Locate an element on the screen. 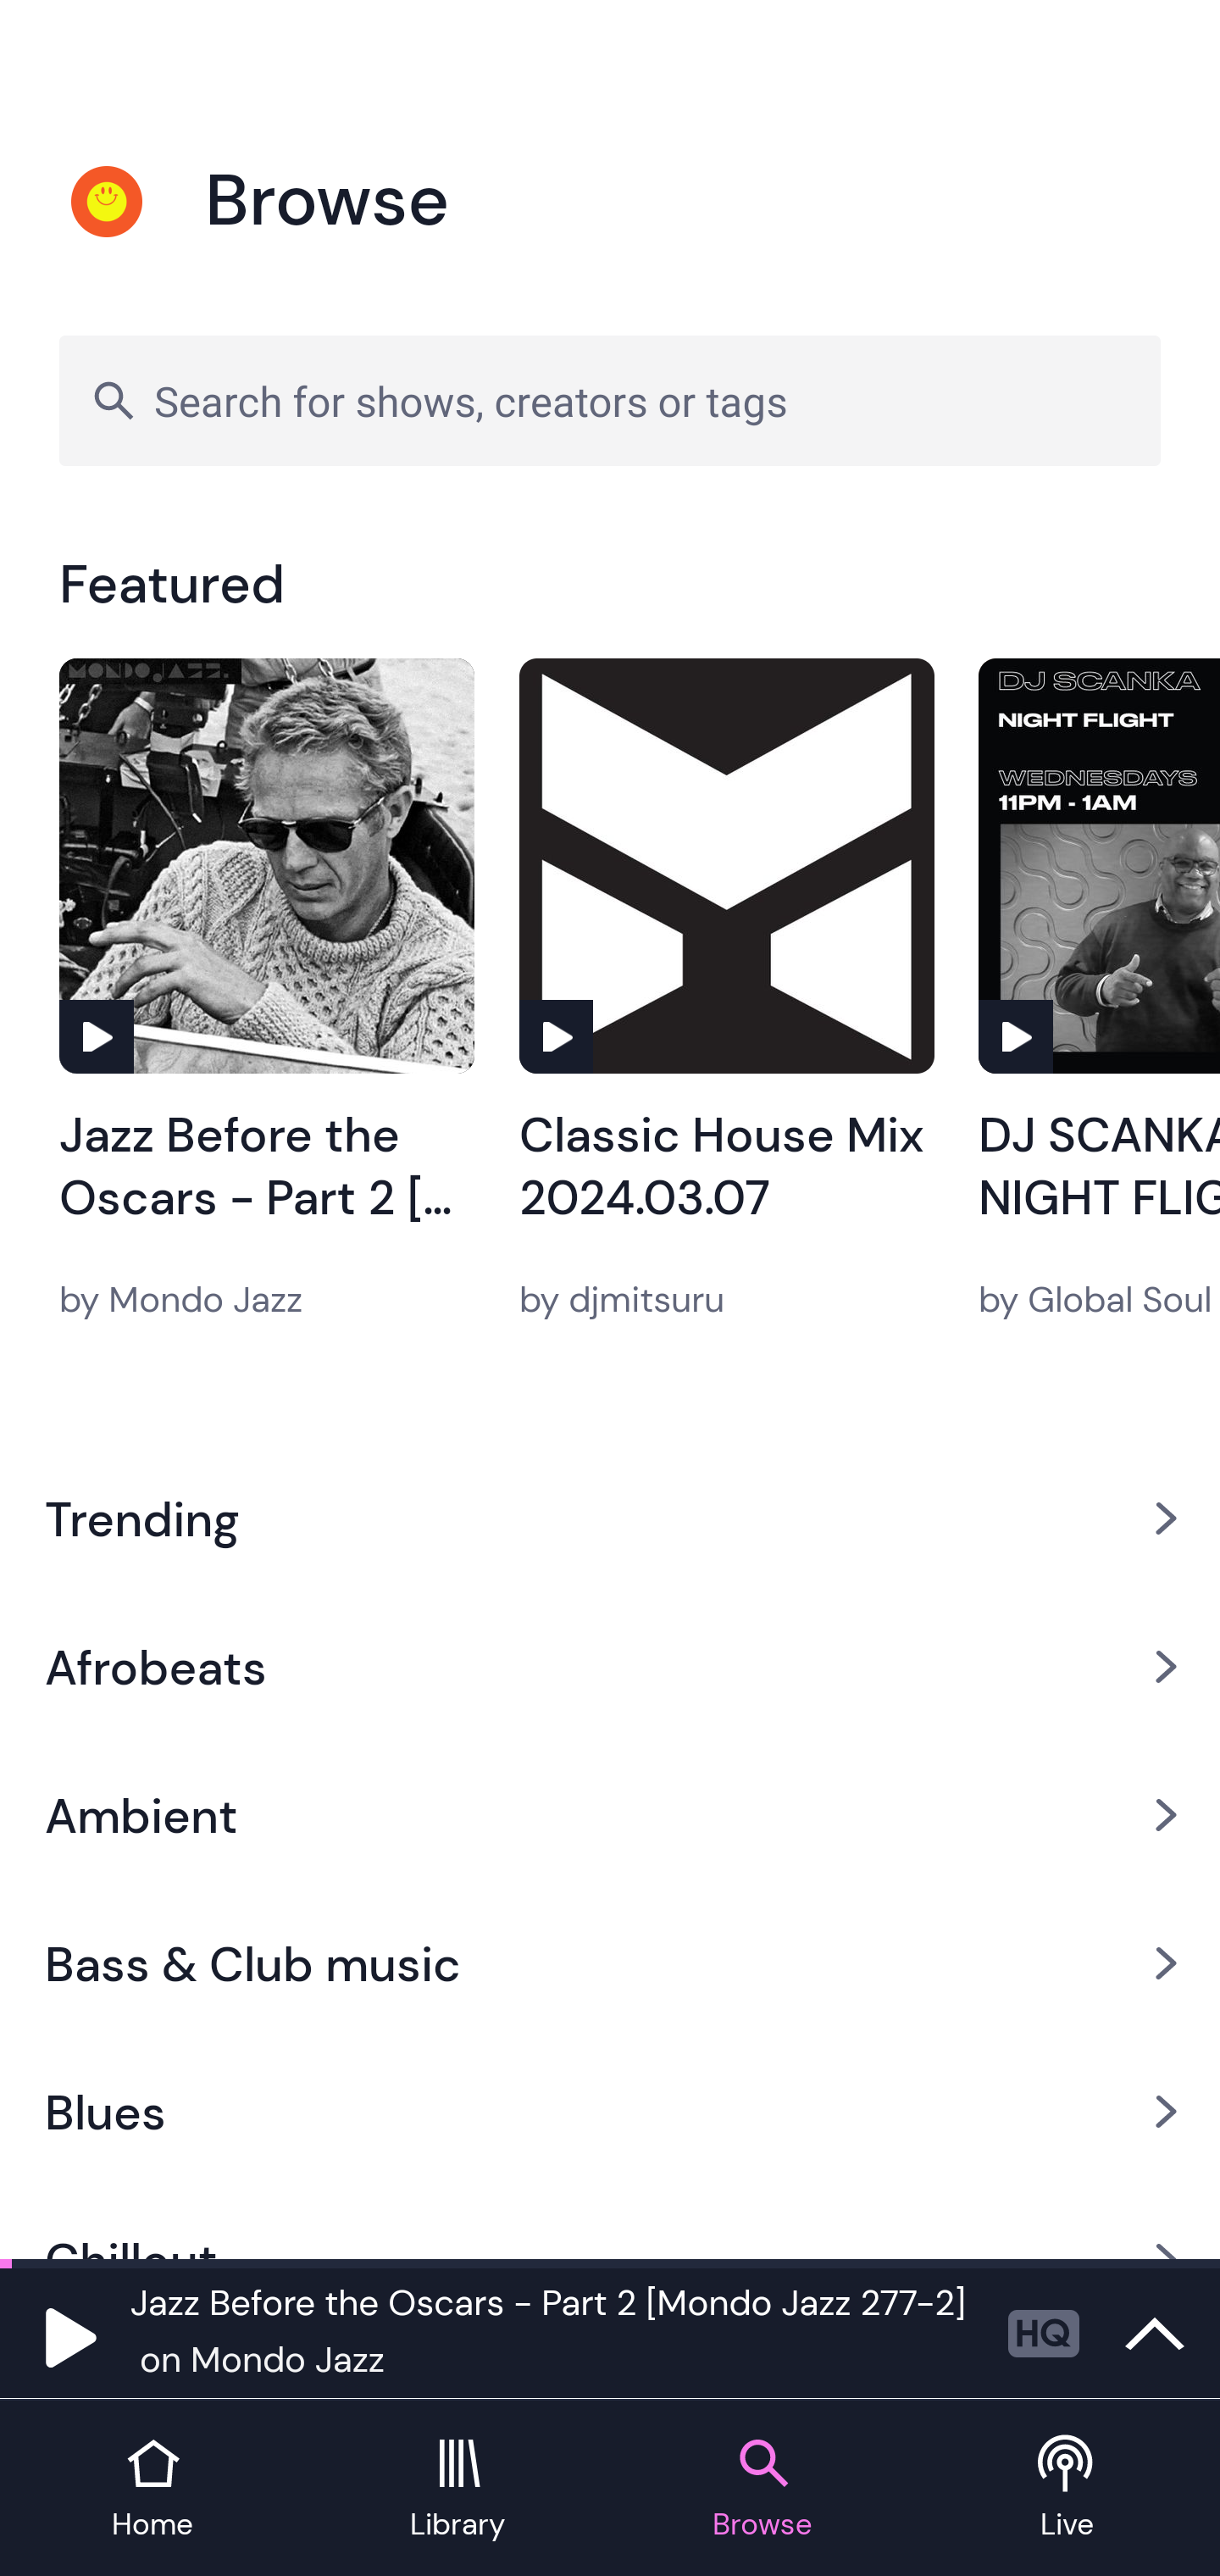  Blues is located at coordinates (610, 2112).